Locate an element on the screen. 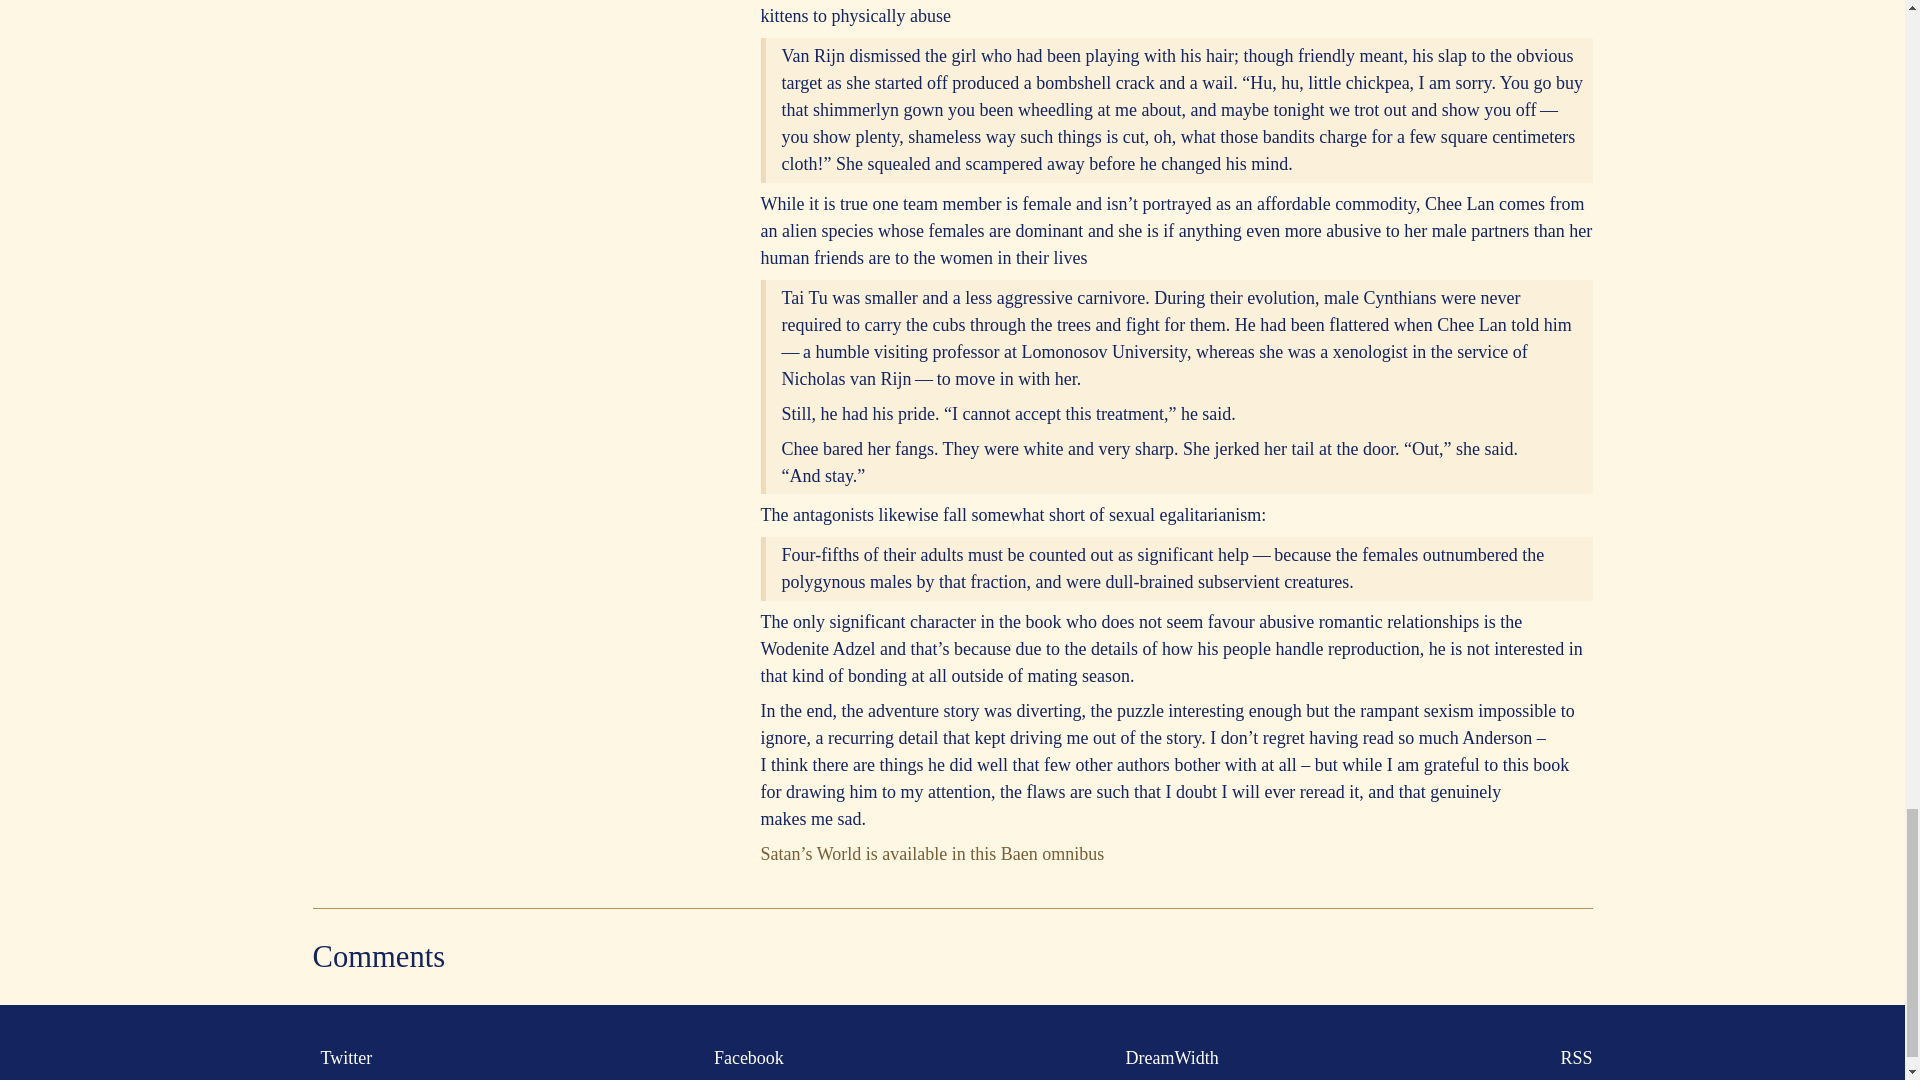  RSS is located at coordinates (1571, 1058).